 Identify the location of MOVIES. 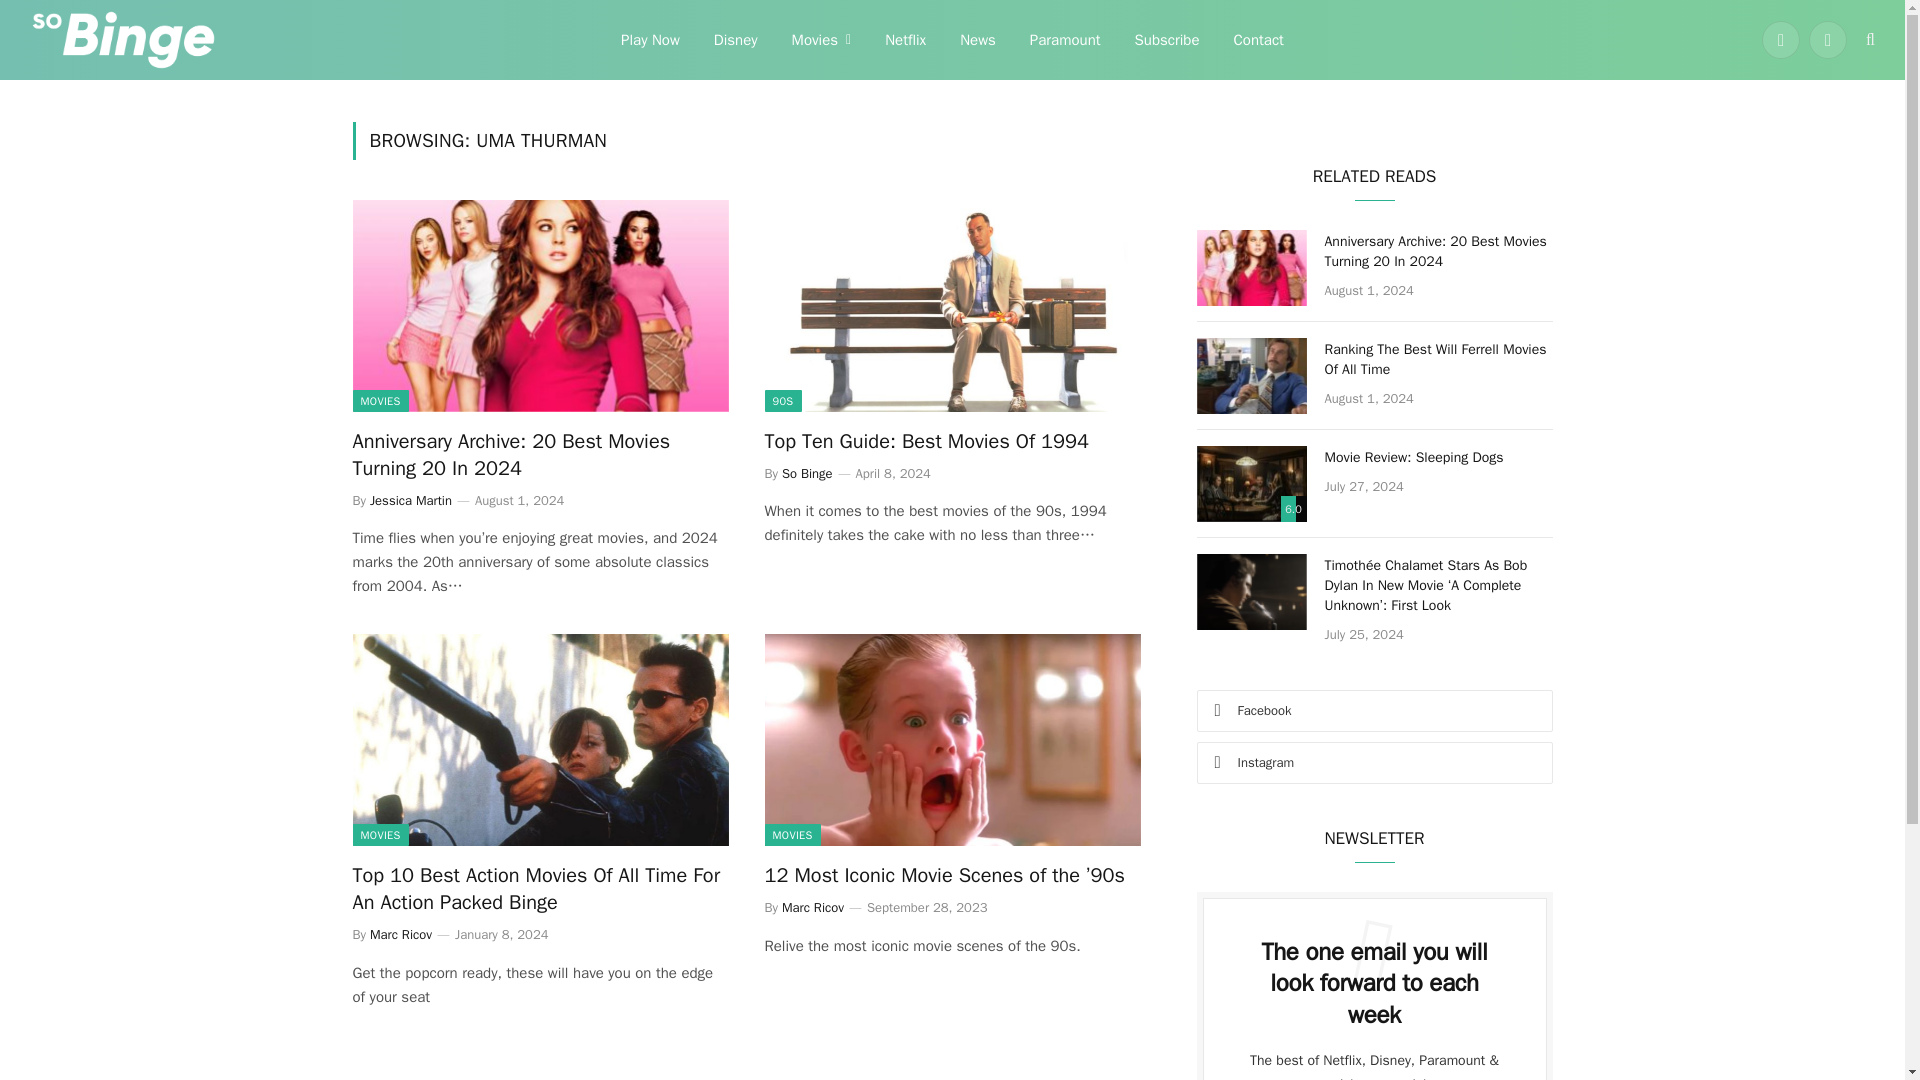
(379, 400).